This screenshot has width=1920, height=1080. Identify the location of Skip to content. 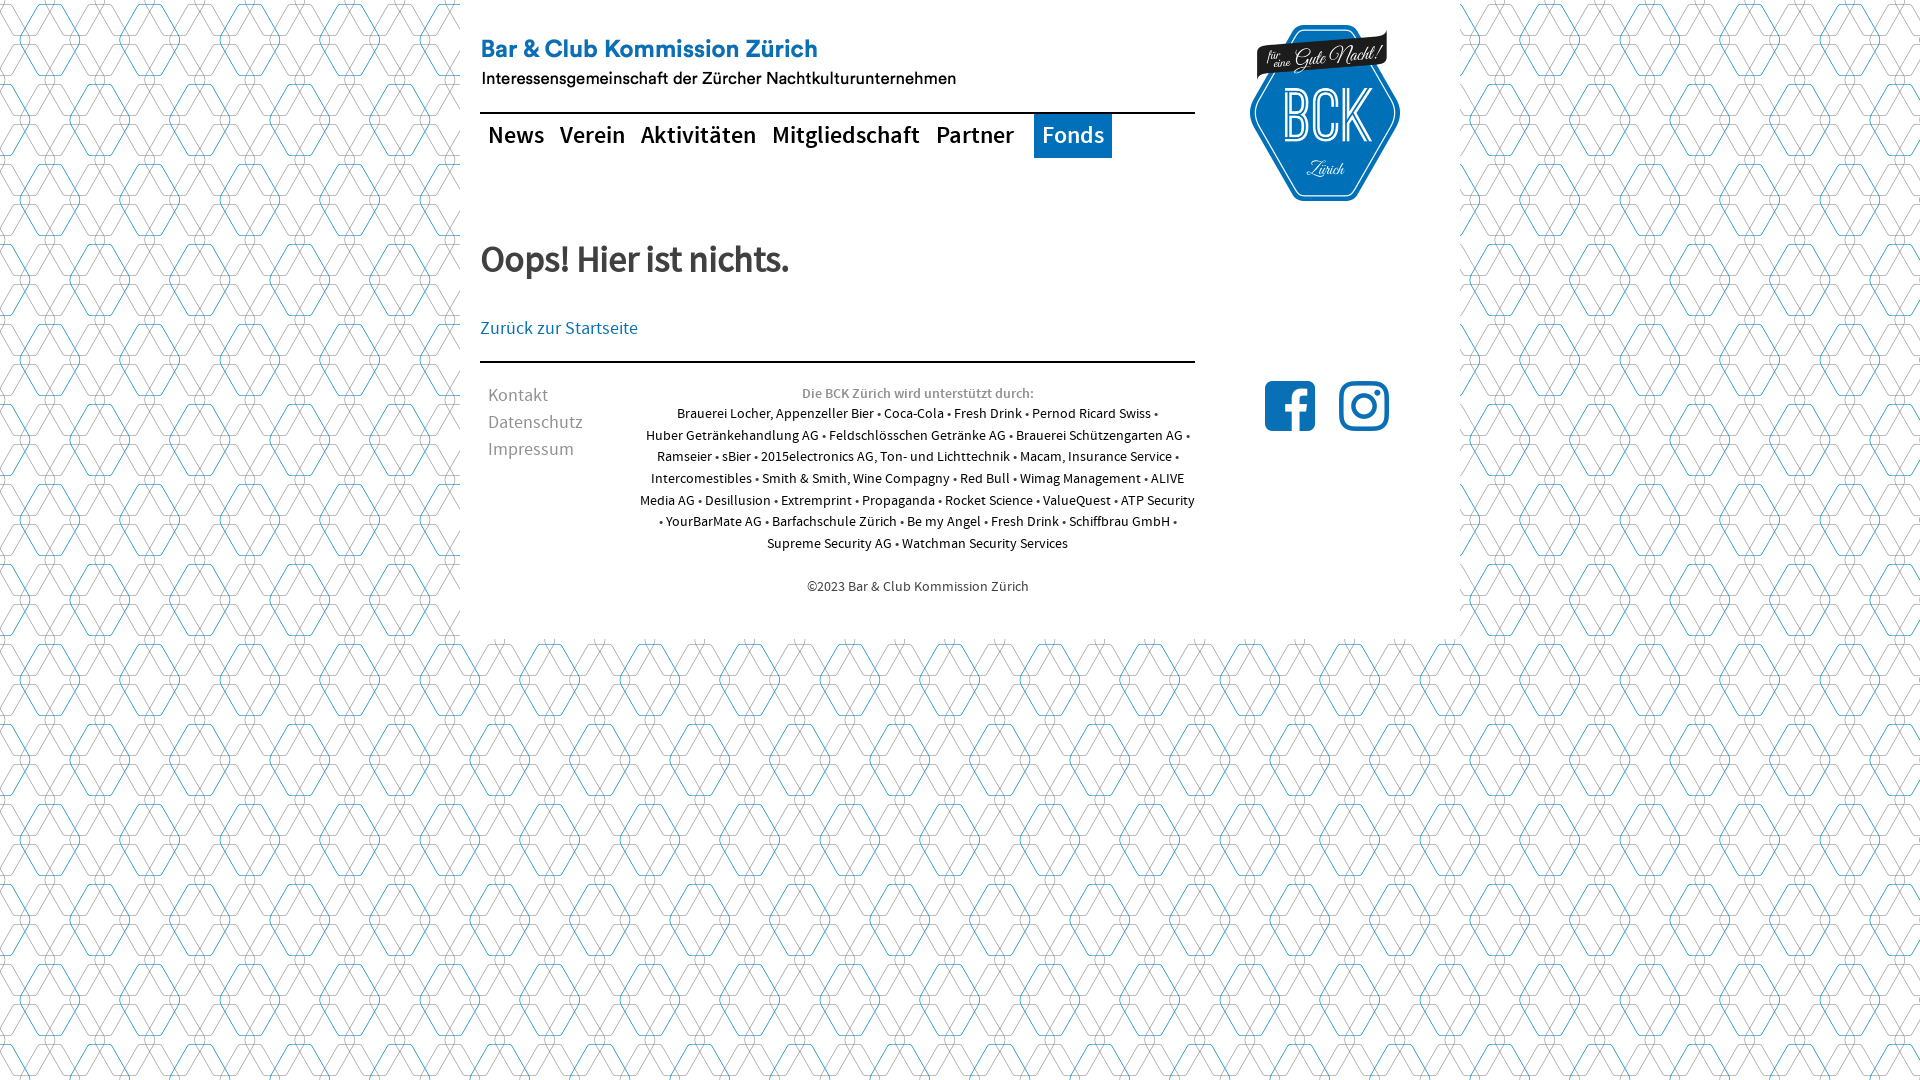
(480, 20).